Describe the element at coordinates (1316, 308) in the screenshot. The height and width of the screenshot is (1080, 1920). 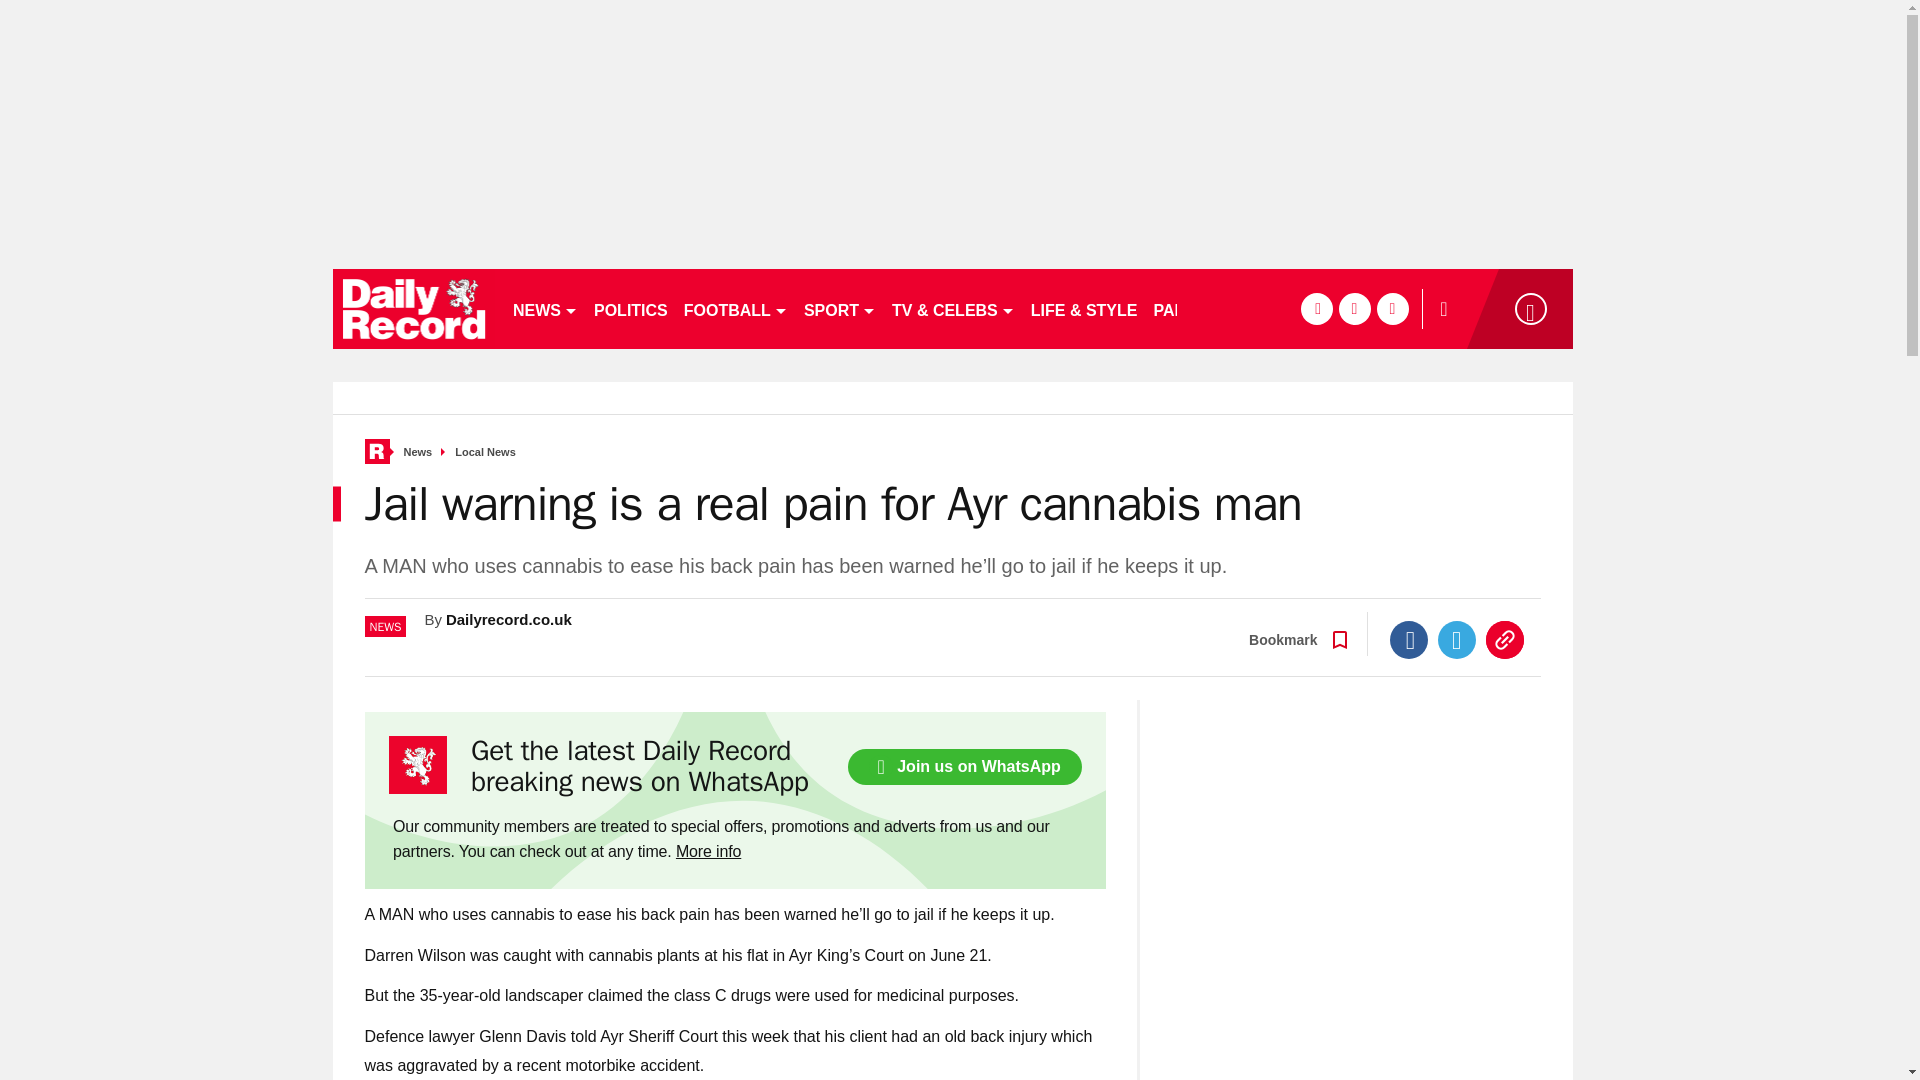
I see `facebook` at that location.